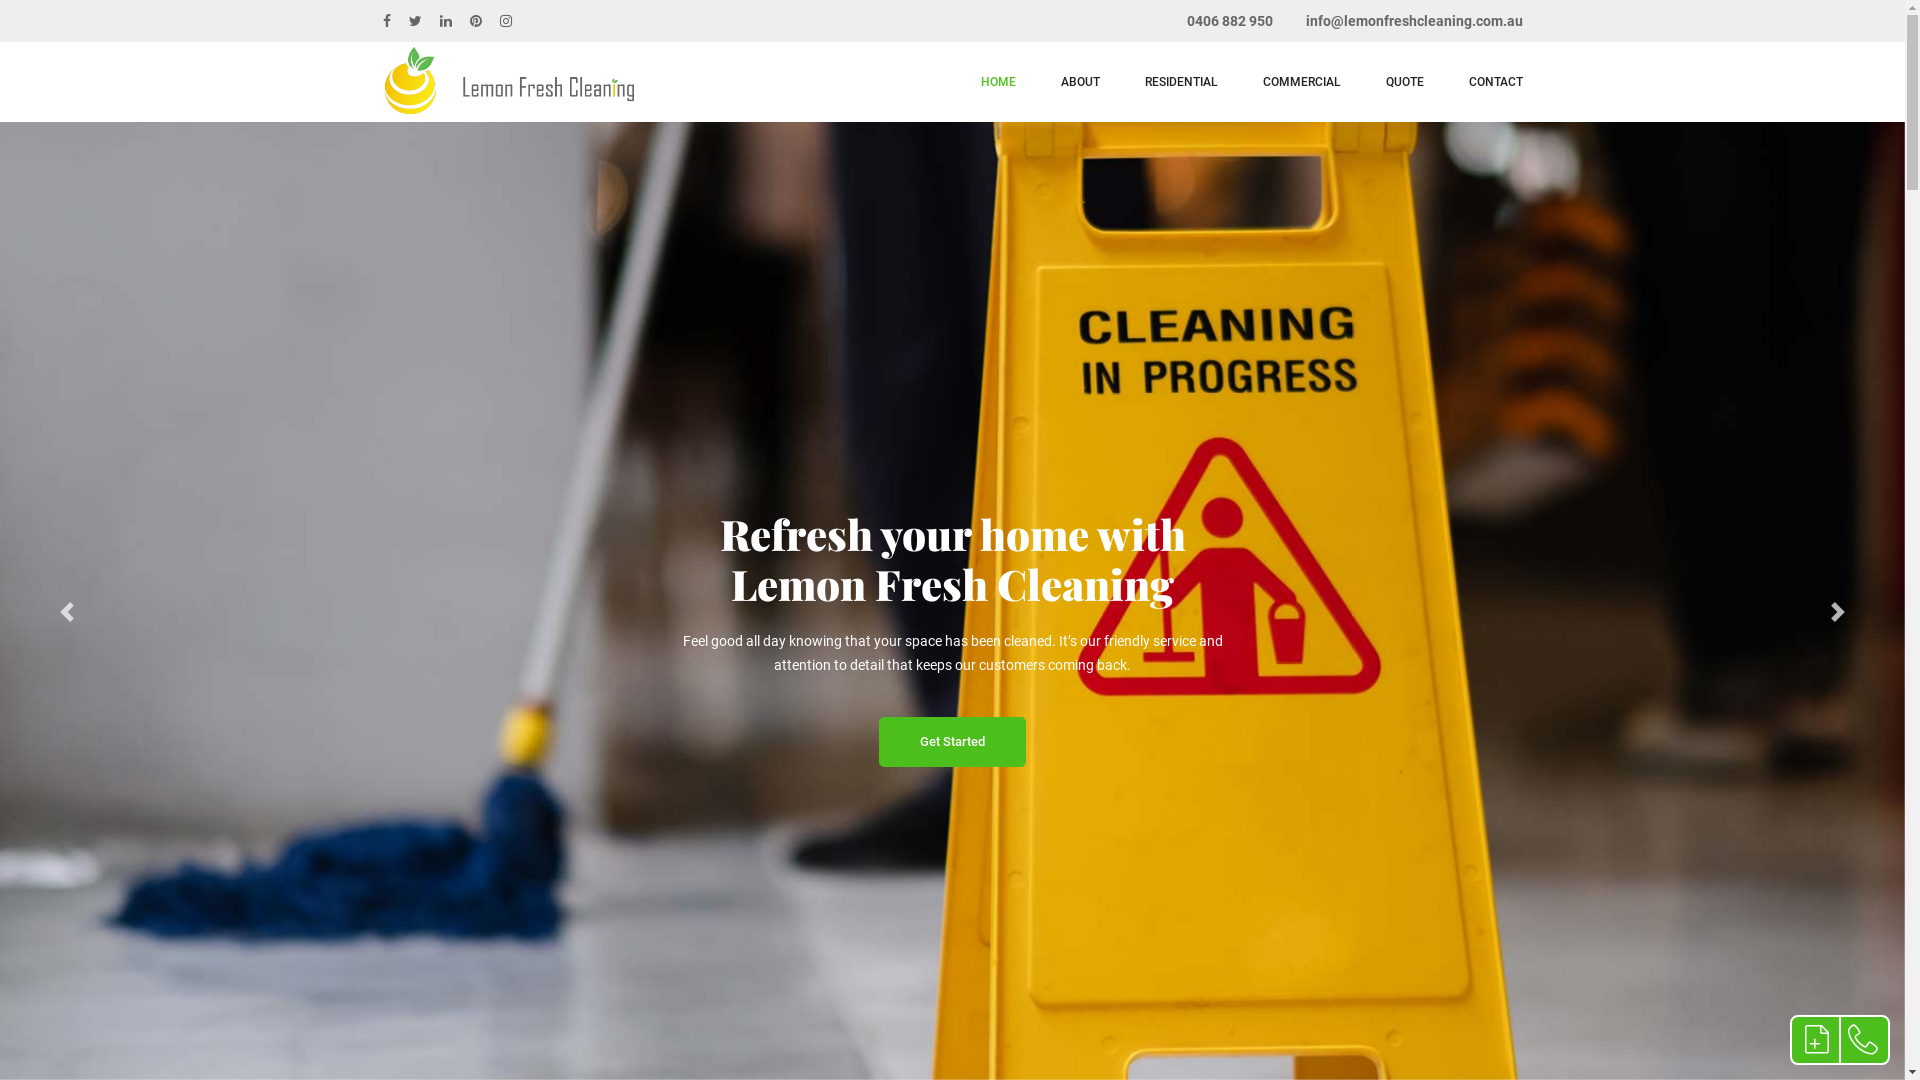  I want to click on CONTACT, so click(1495, 82).